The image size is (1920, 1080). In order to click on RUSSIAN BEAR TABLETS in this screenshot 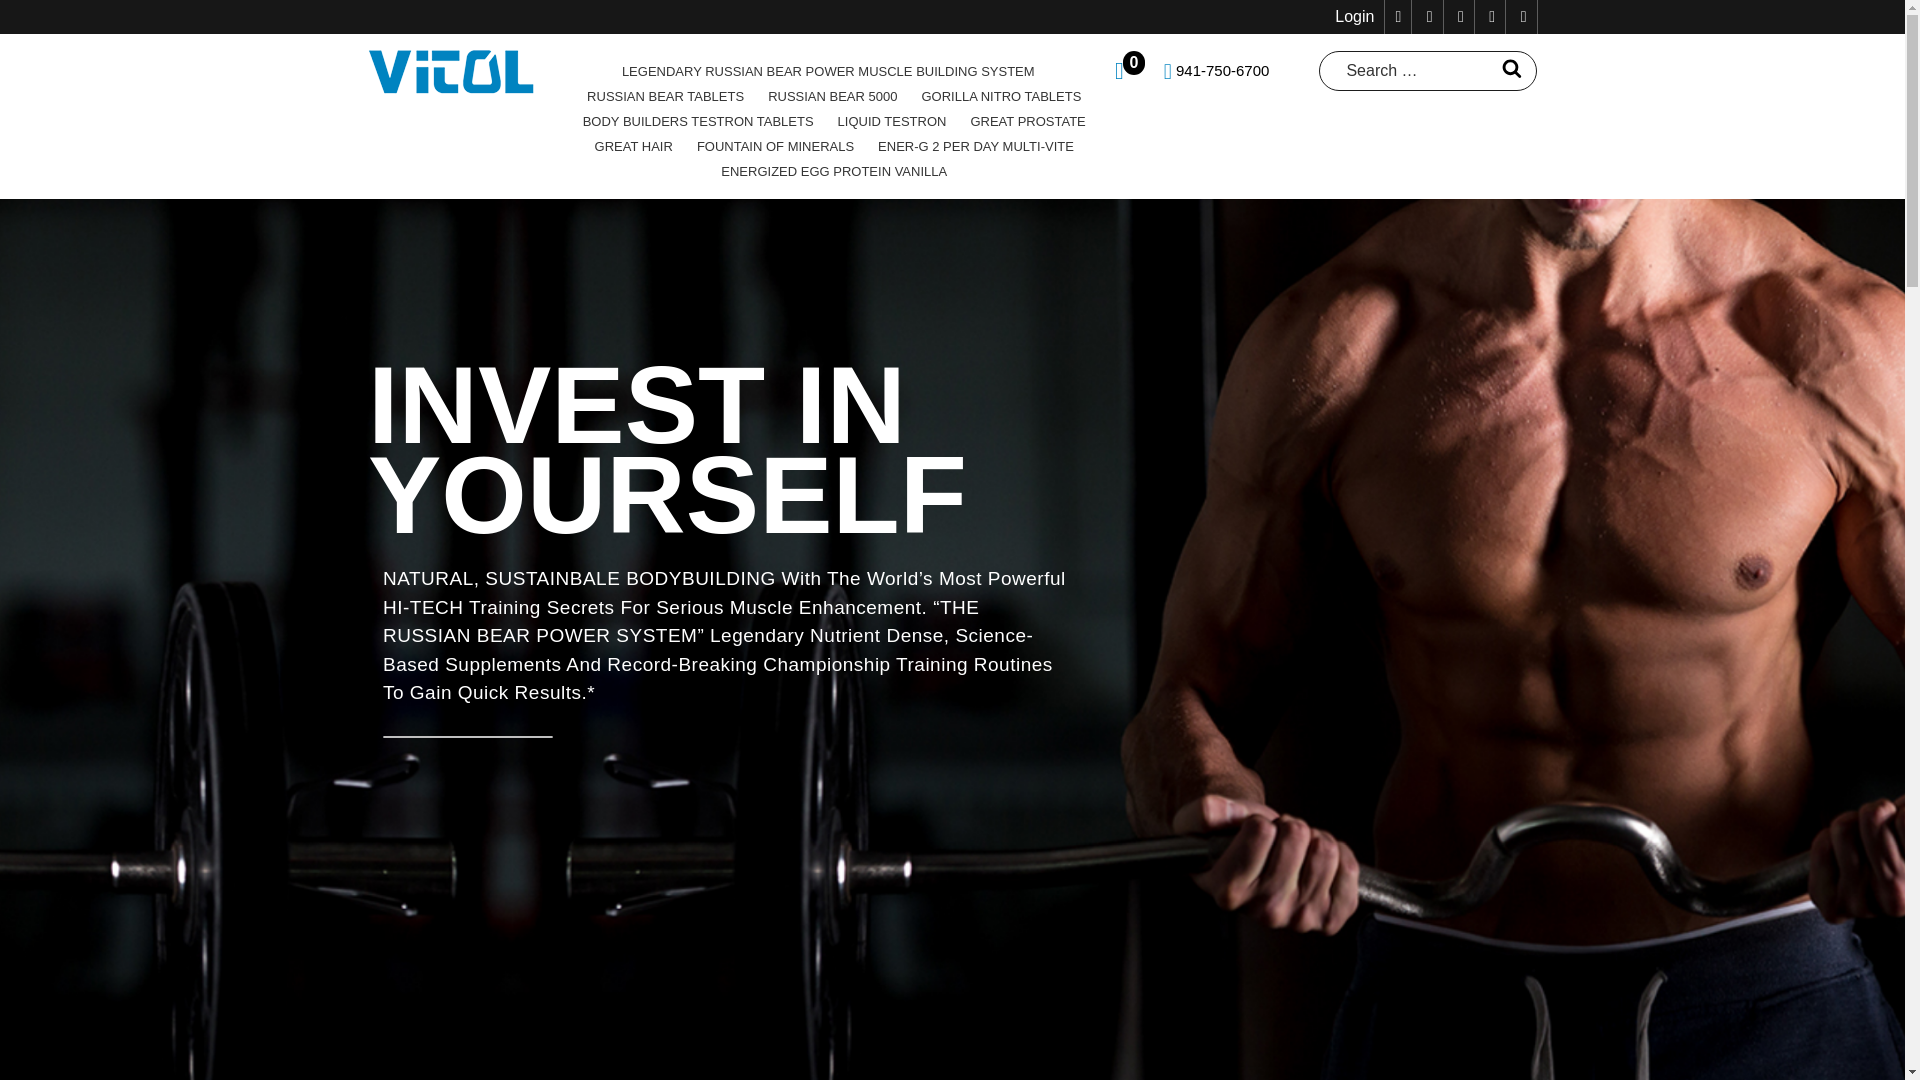, I will do `click(665, 96)`.